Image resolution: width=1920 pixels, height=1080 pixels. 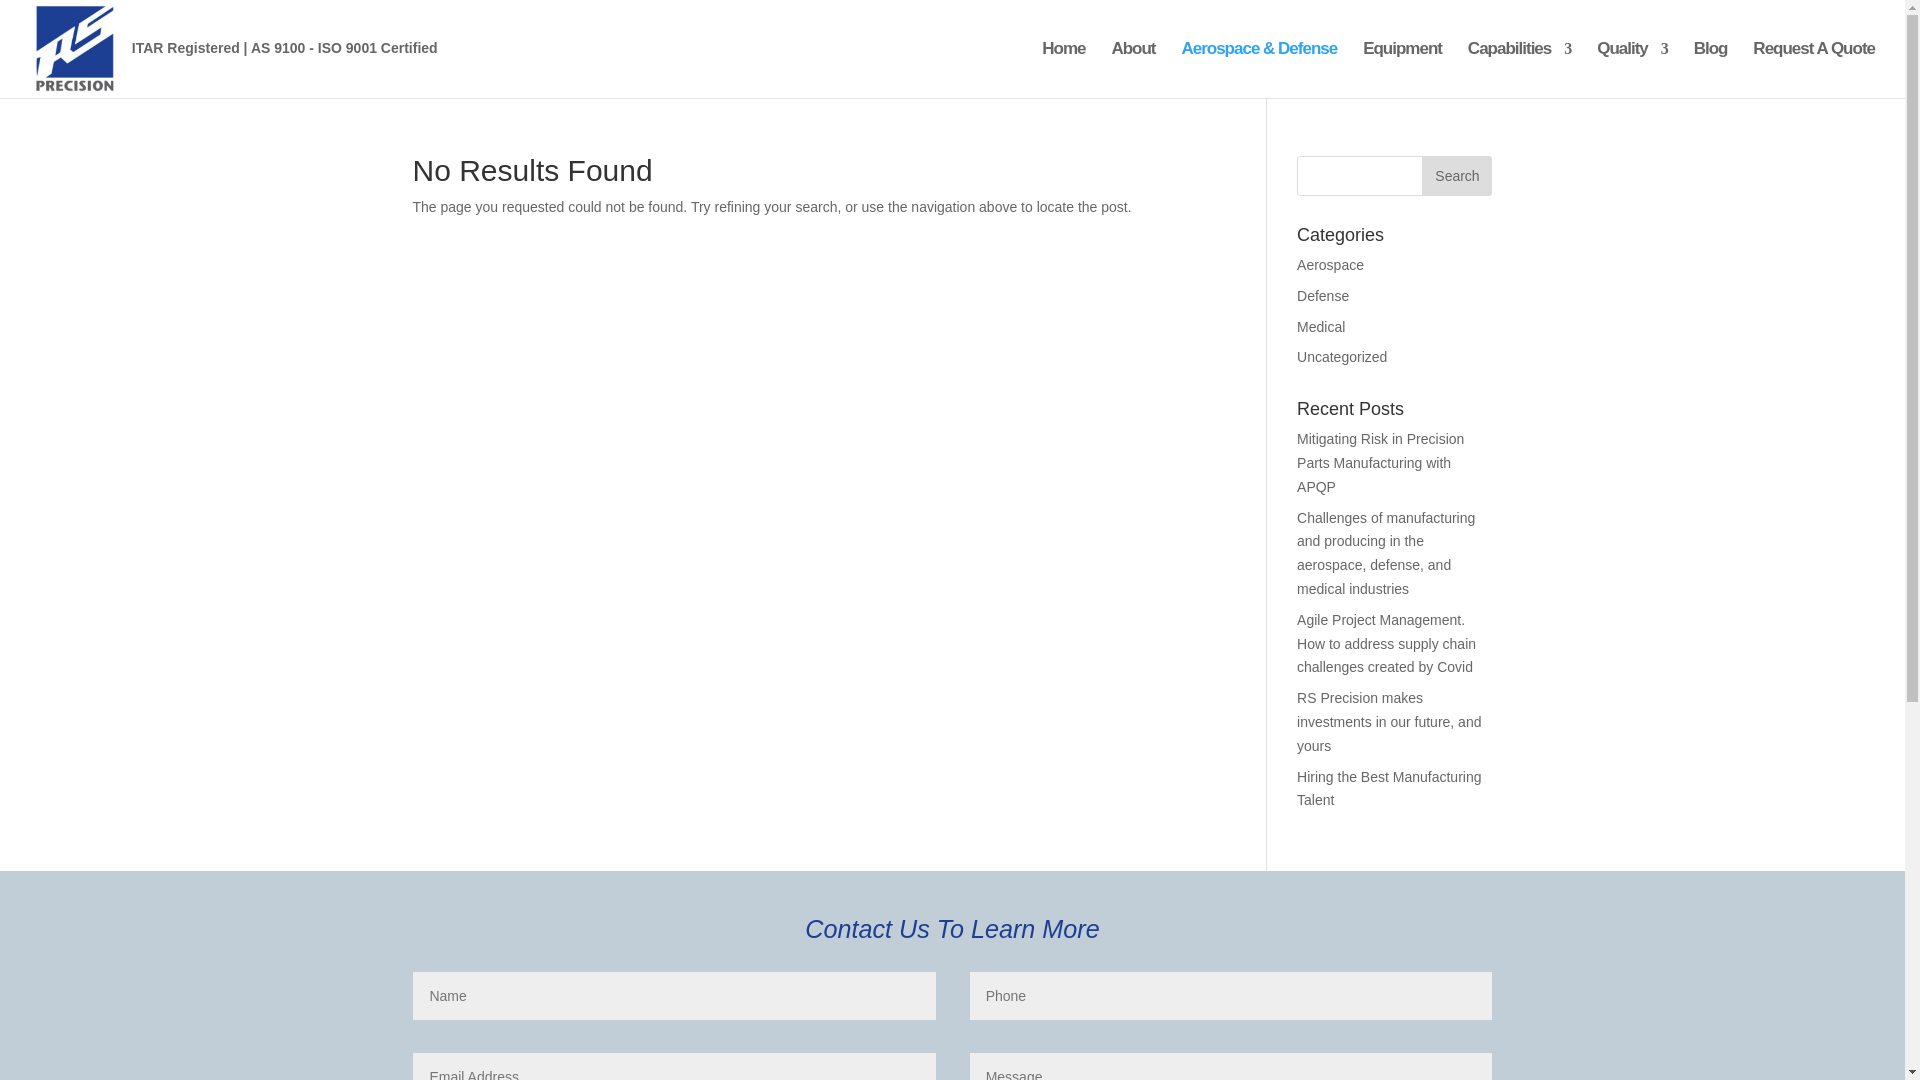 What do you see at coordinates (1321, 326) in the screenshot?
I see `Medical` at bounding box center [1321, 326].